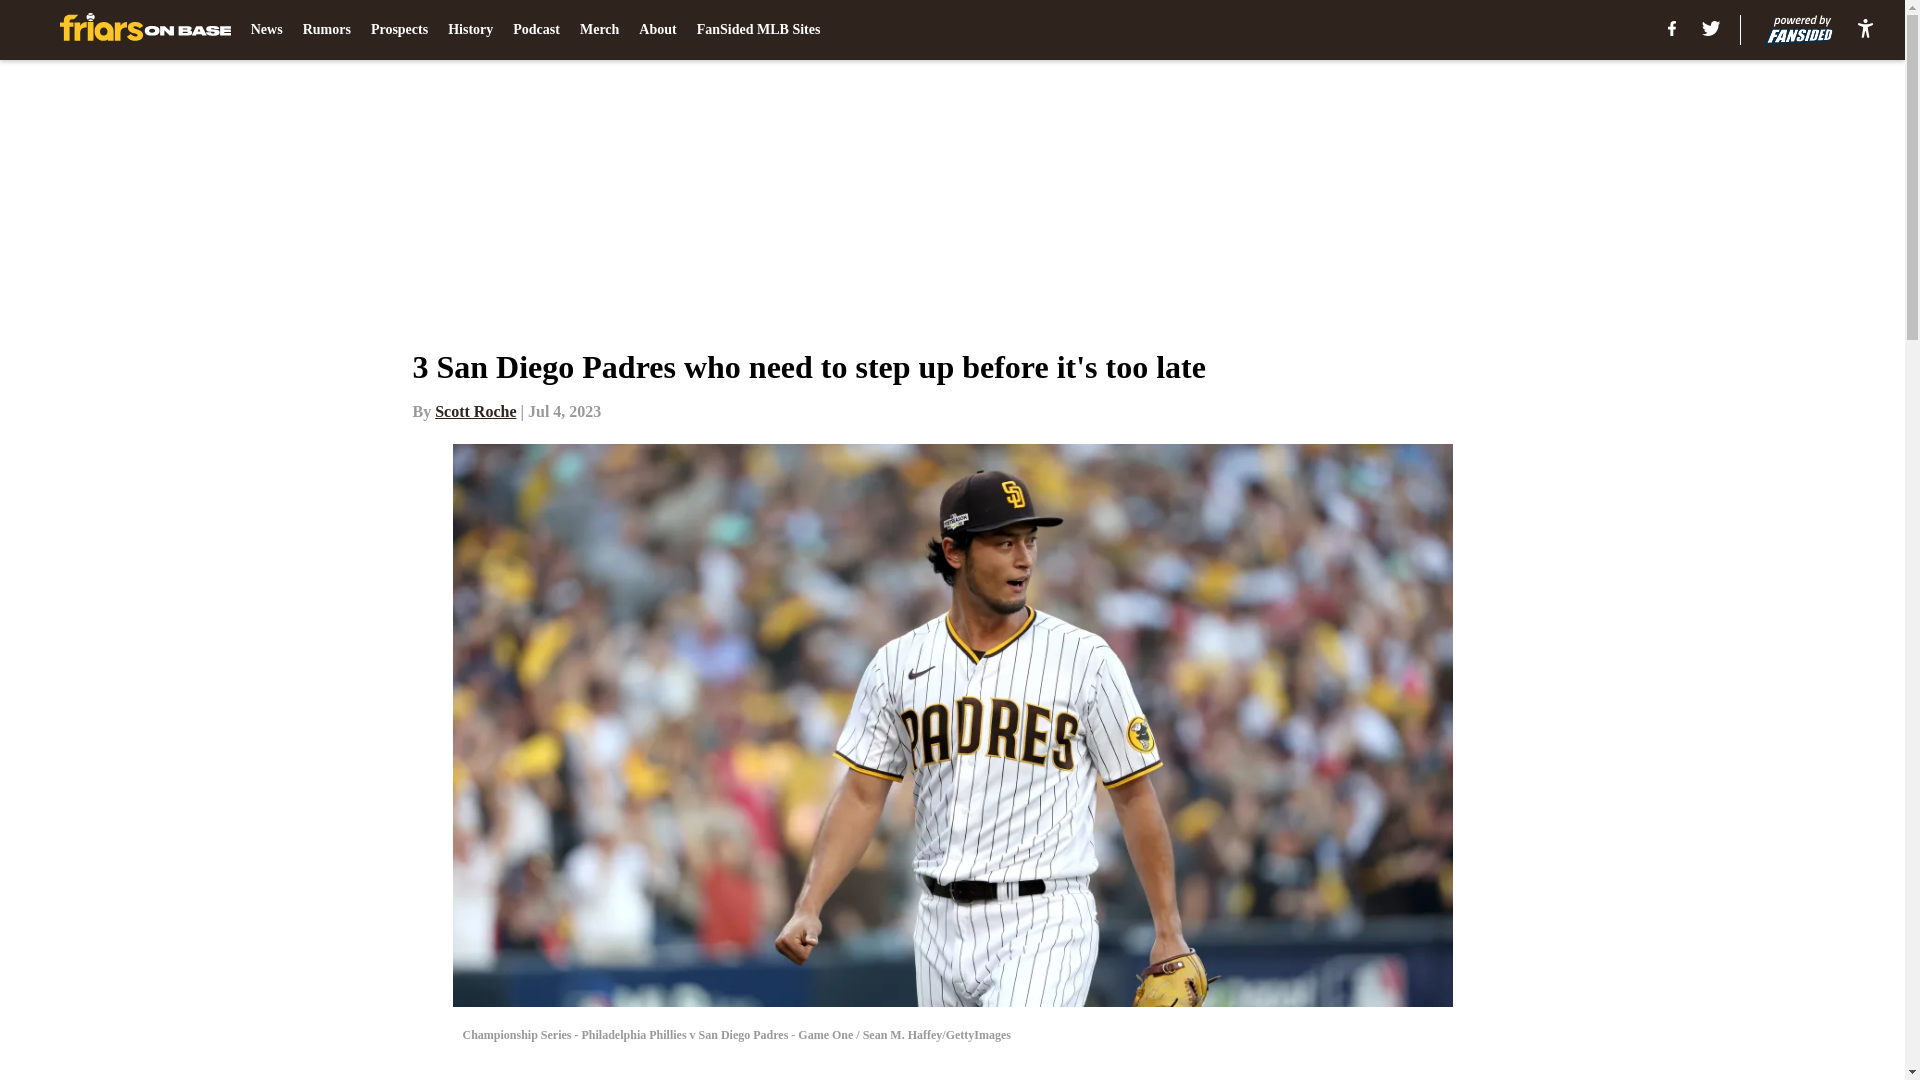 The height and width of the screenshot is (1080, 1920). Describe the element at coordinates (266, 30) in the screenshot. I see `News` at that location.